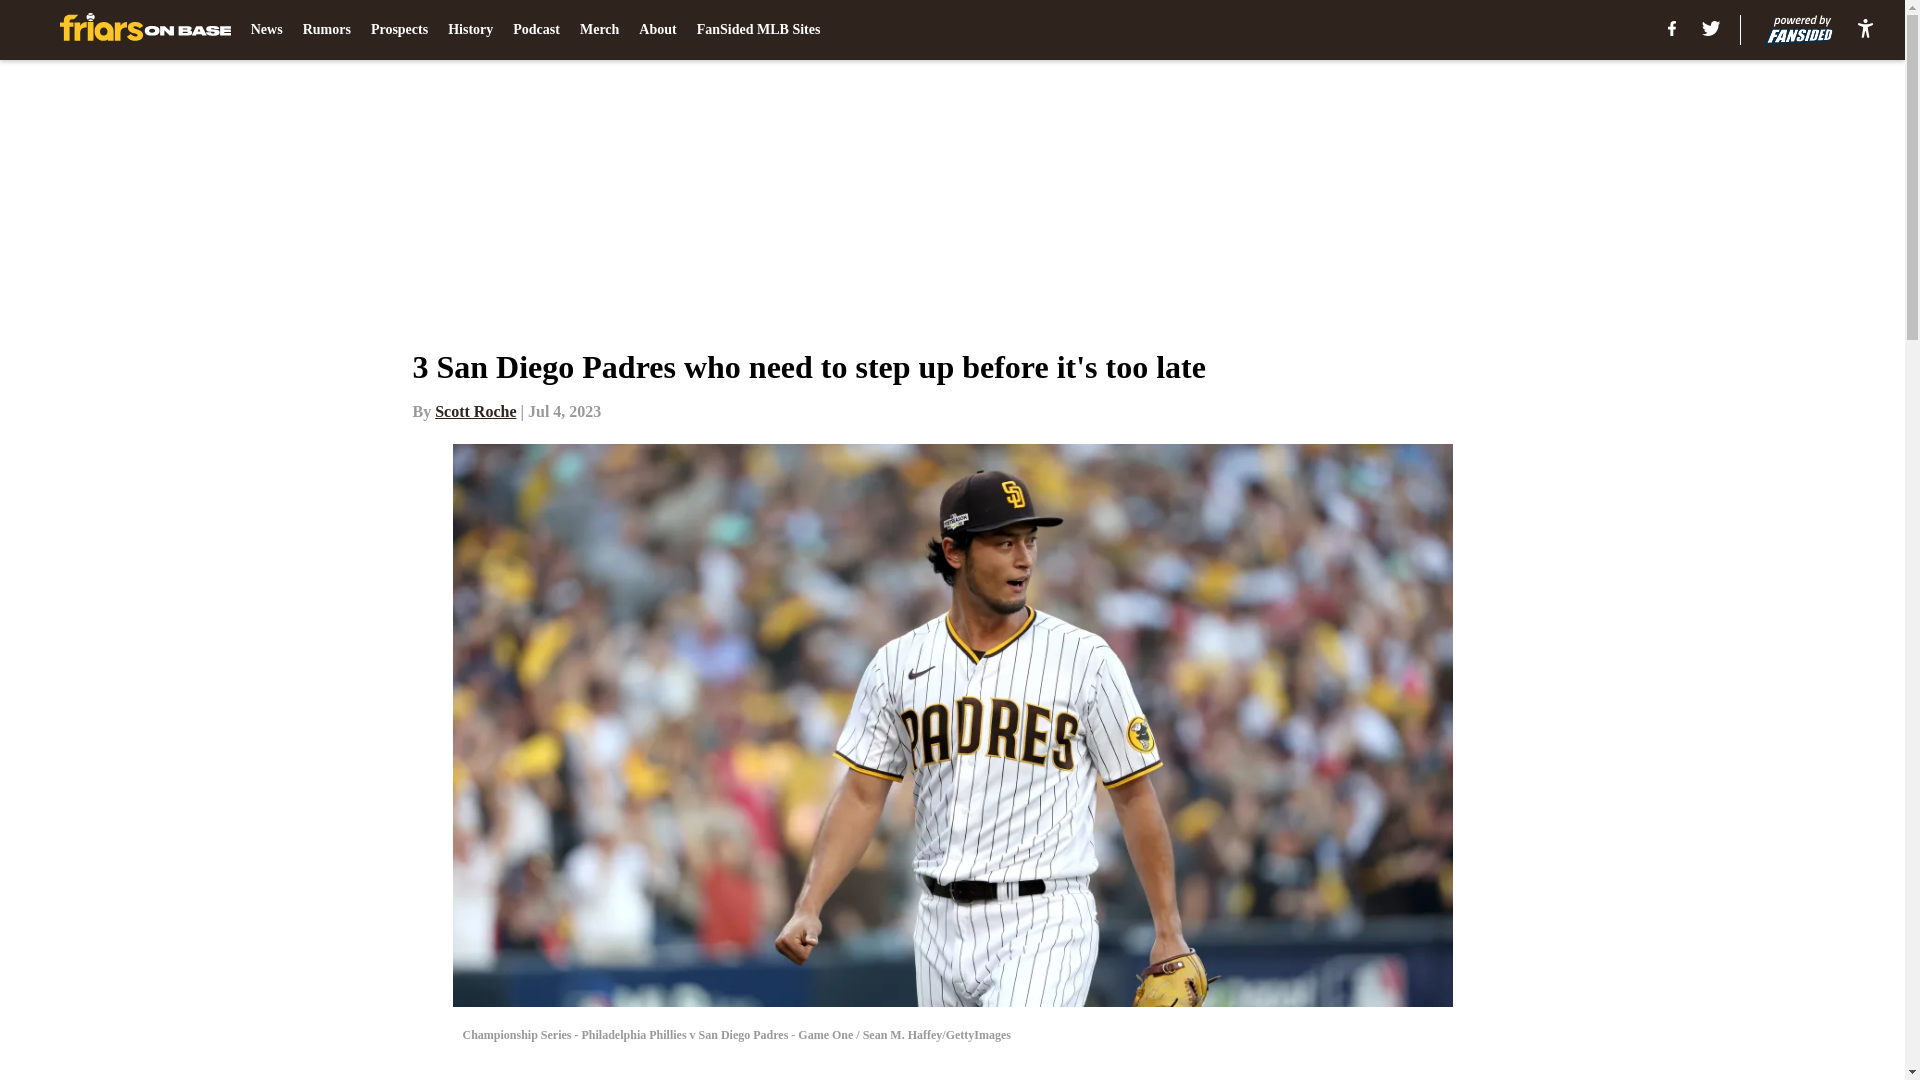 The height and width of the screenshot is (1080, 1920). Describe the element at coordinates (266, 30) in the screenshot. I see `News` at that location.